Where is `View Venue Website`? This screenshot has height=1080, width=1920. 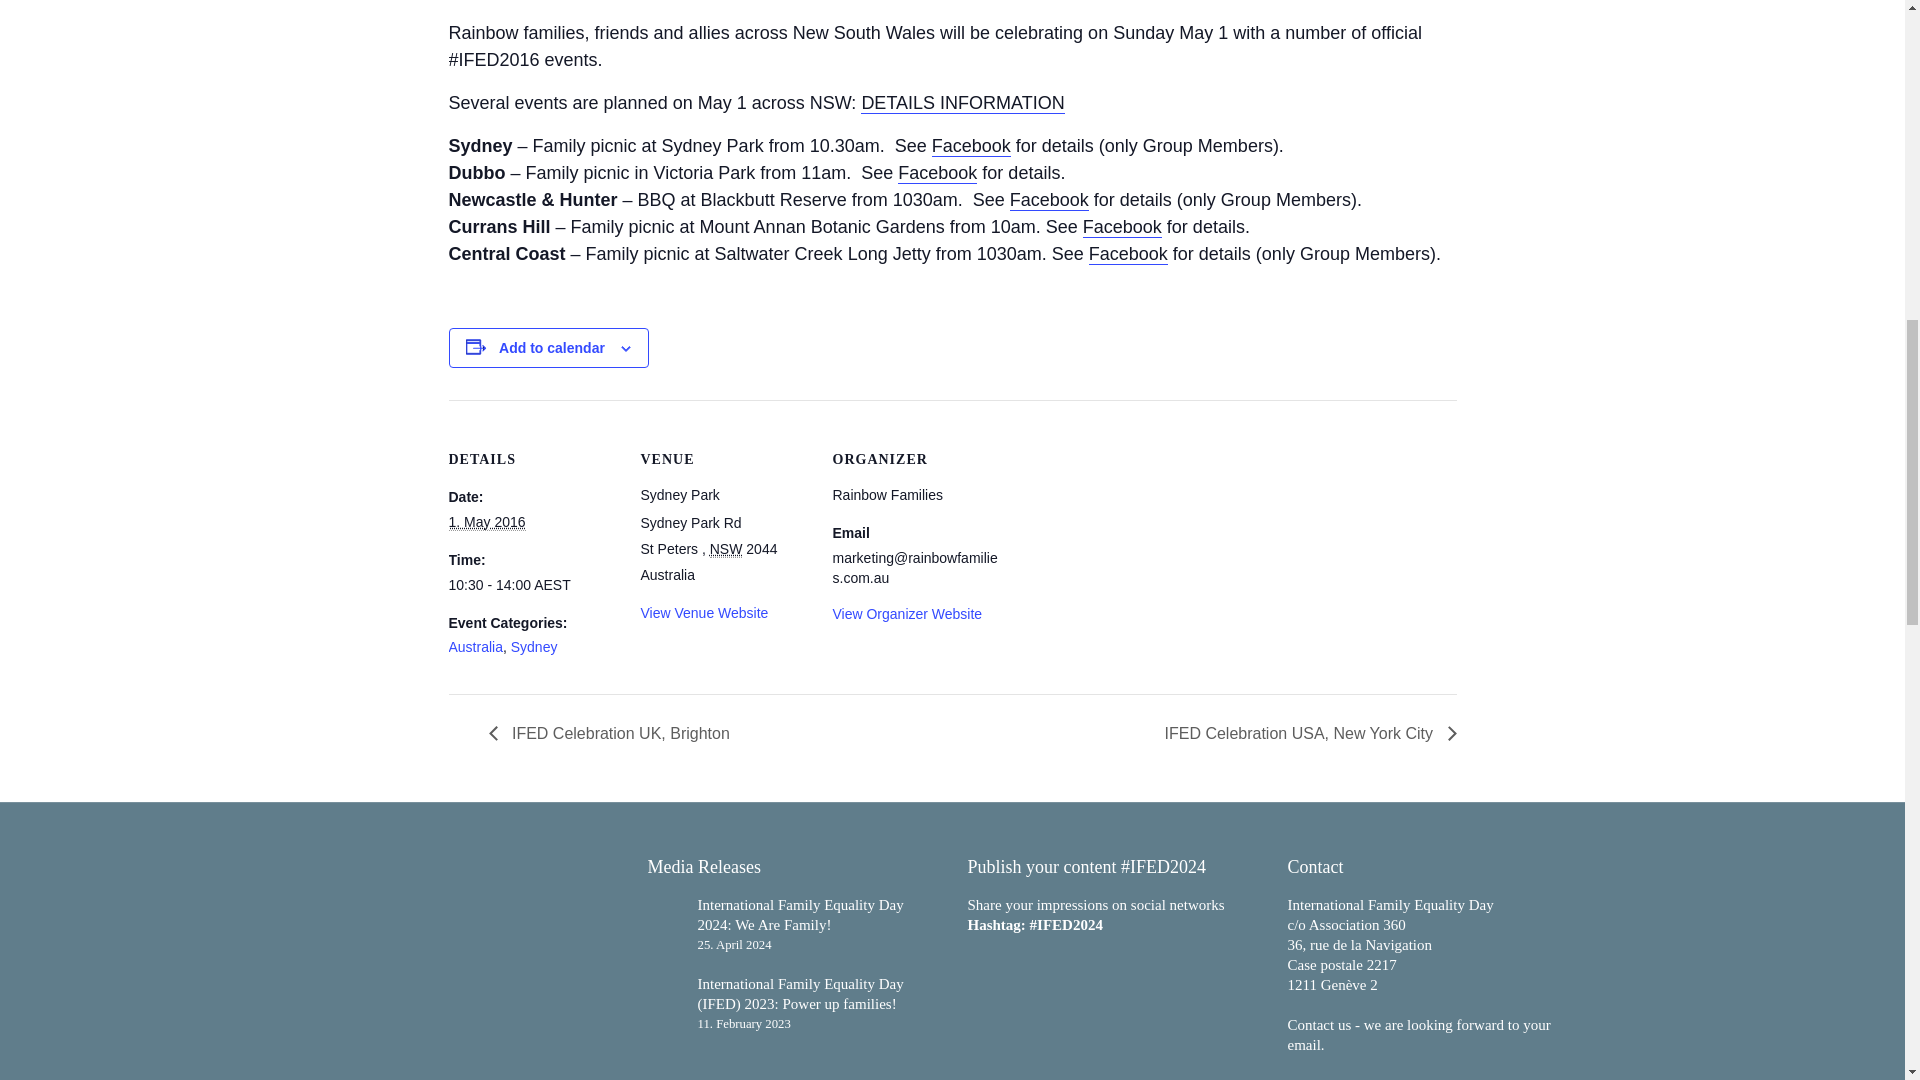 View Venue Website is located at coordinates (704, 612).